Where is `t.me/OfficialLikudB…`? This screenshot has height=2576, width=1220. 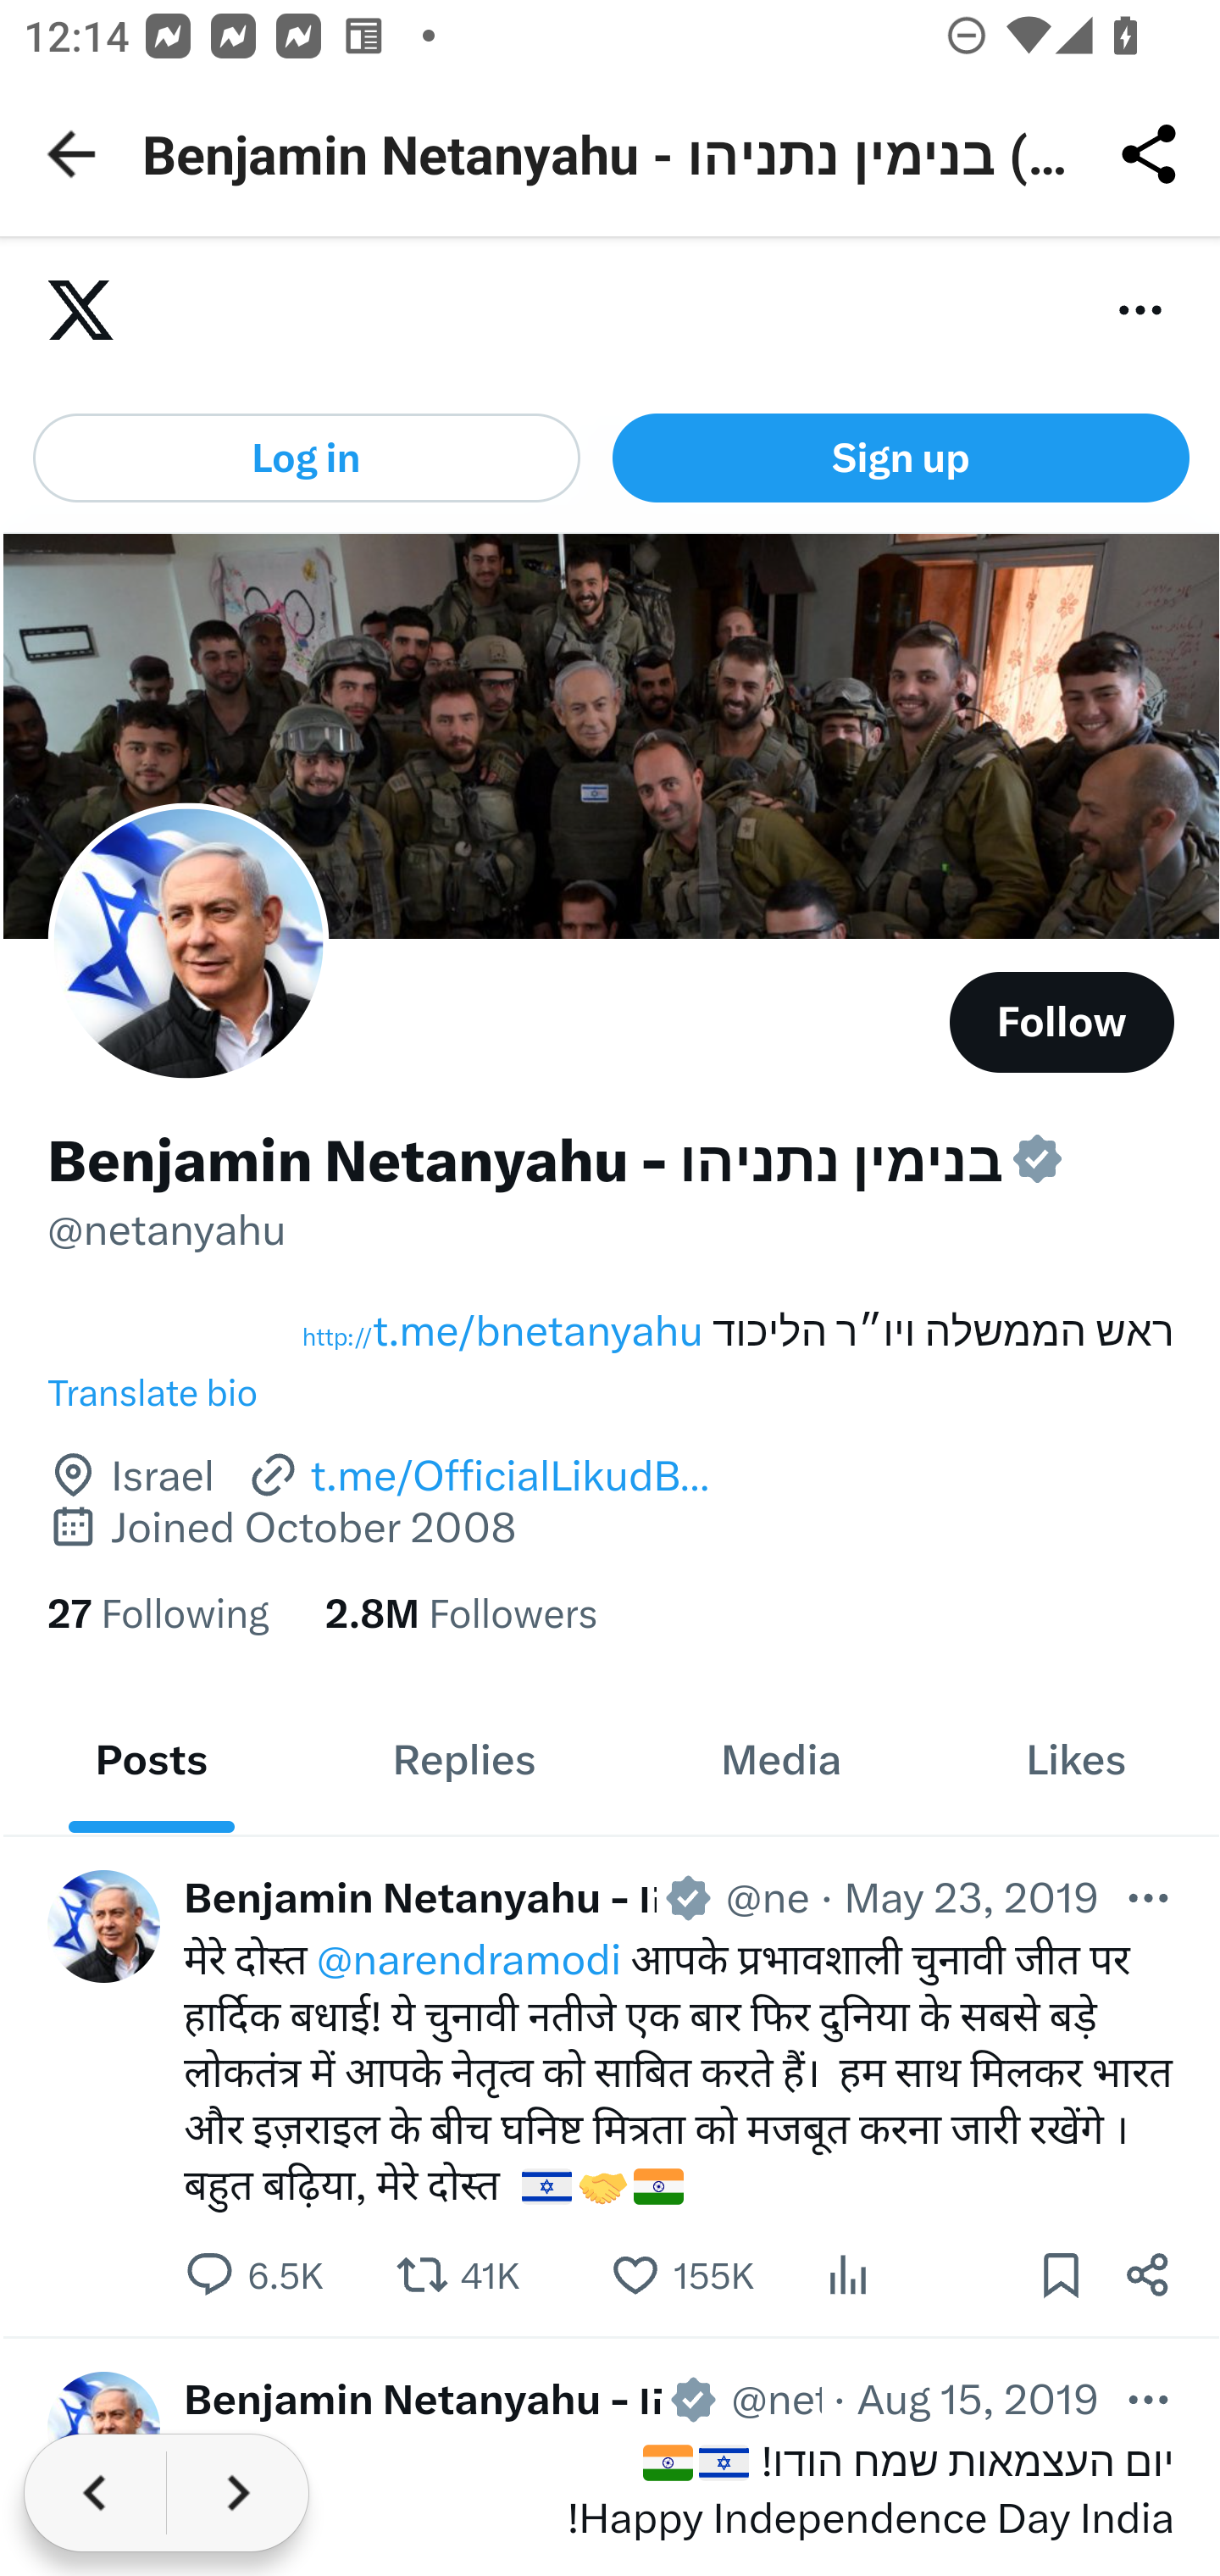 t.me/OfficialLikudB… is located at coordinates (478, 1476).